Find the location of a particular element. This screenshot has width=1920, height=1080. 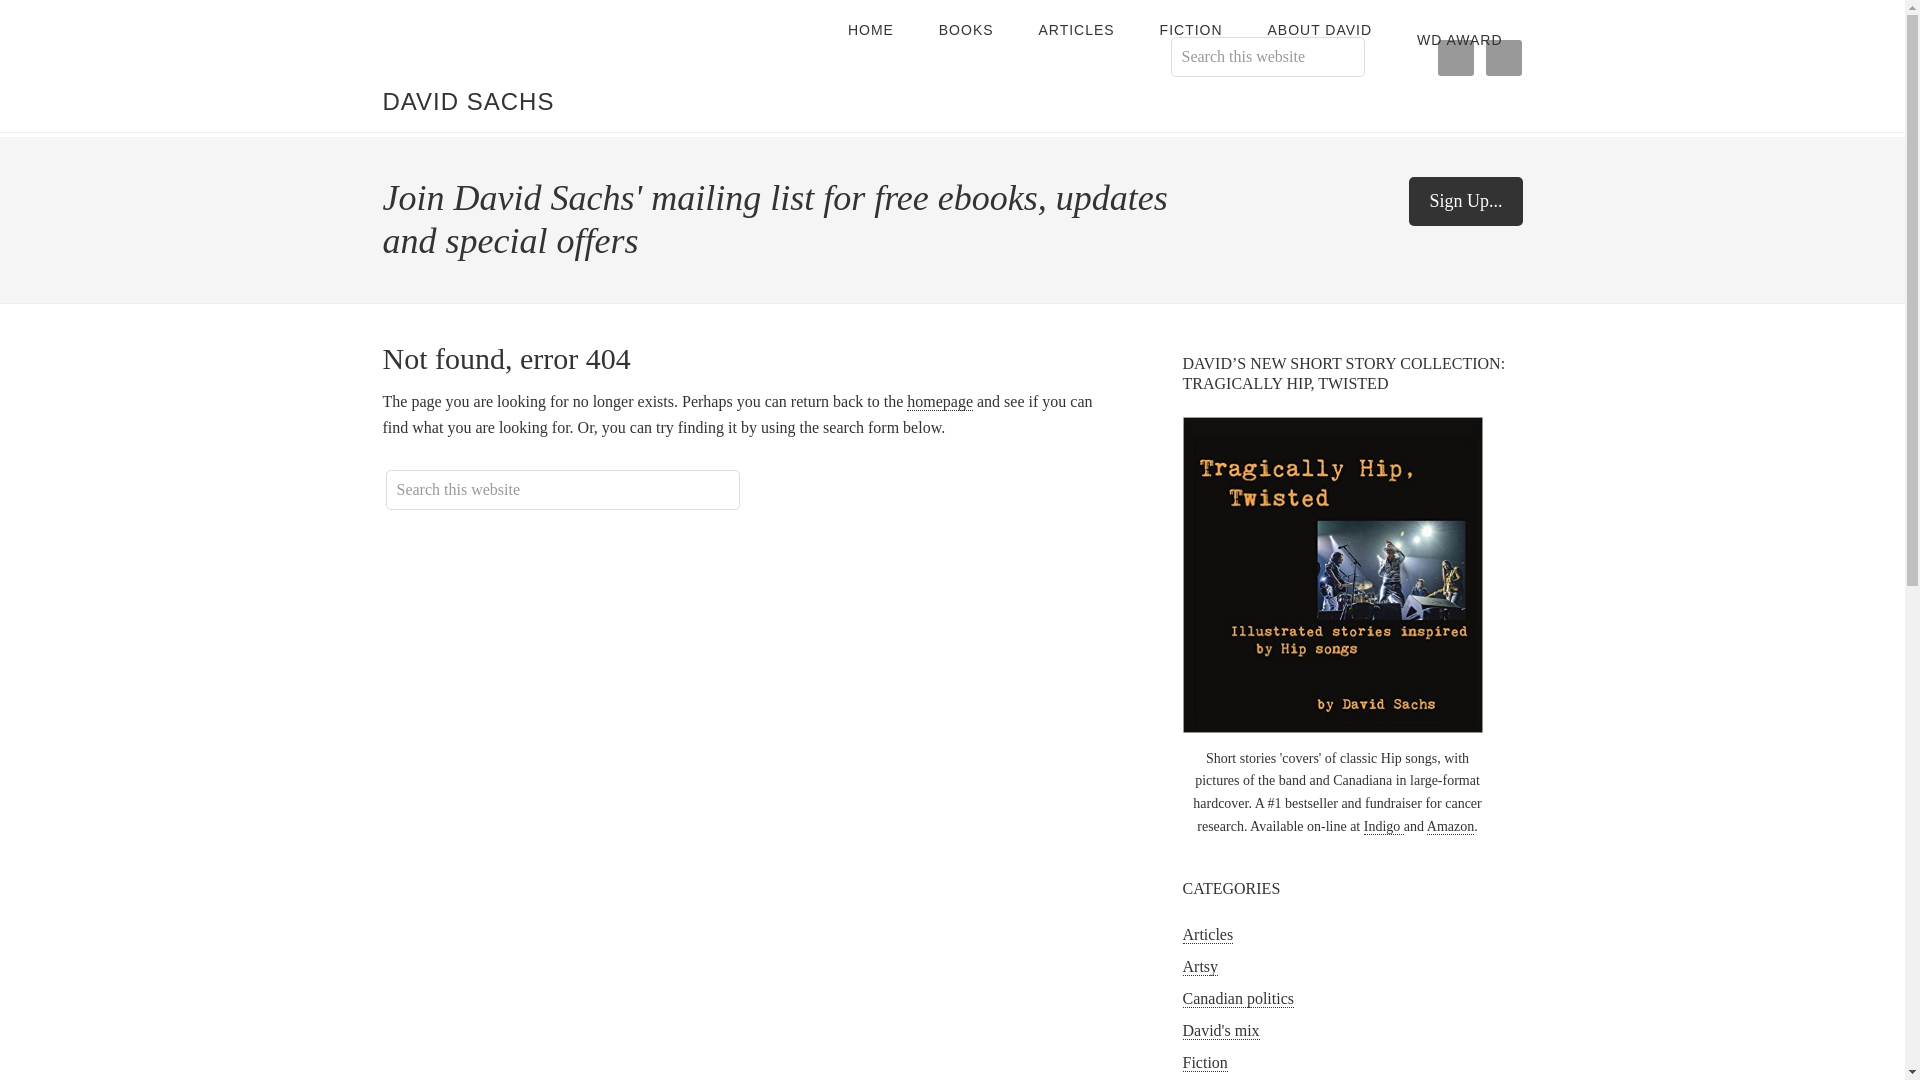

ABOUT DAVID is located at coordinates (1319, 30).